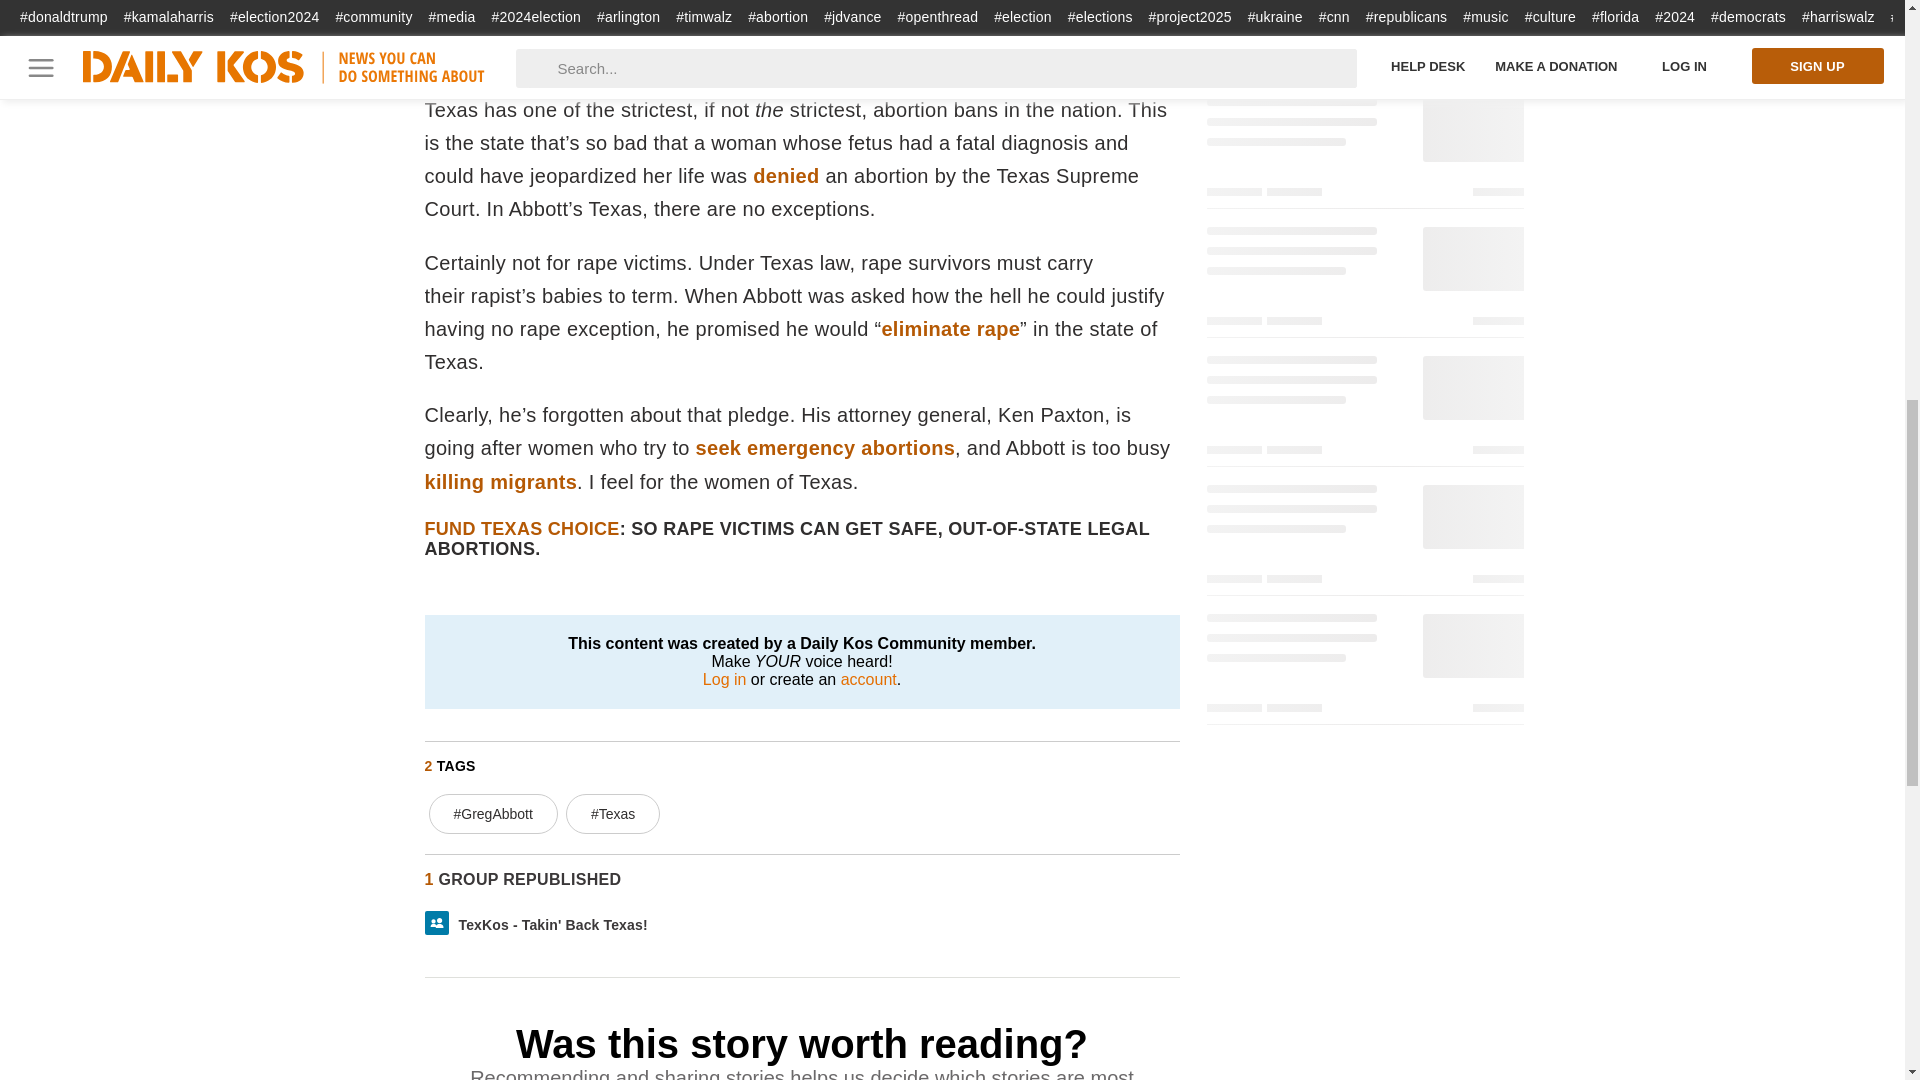 This screenshot has width=1920, height=1080. I want to click on Loading..., so click(1364, 42).